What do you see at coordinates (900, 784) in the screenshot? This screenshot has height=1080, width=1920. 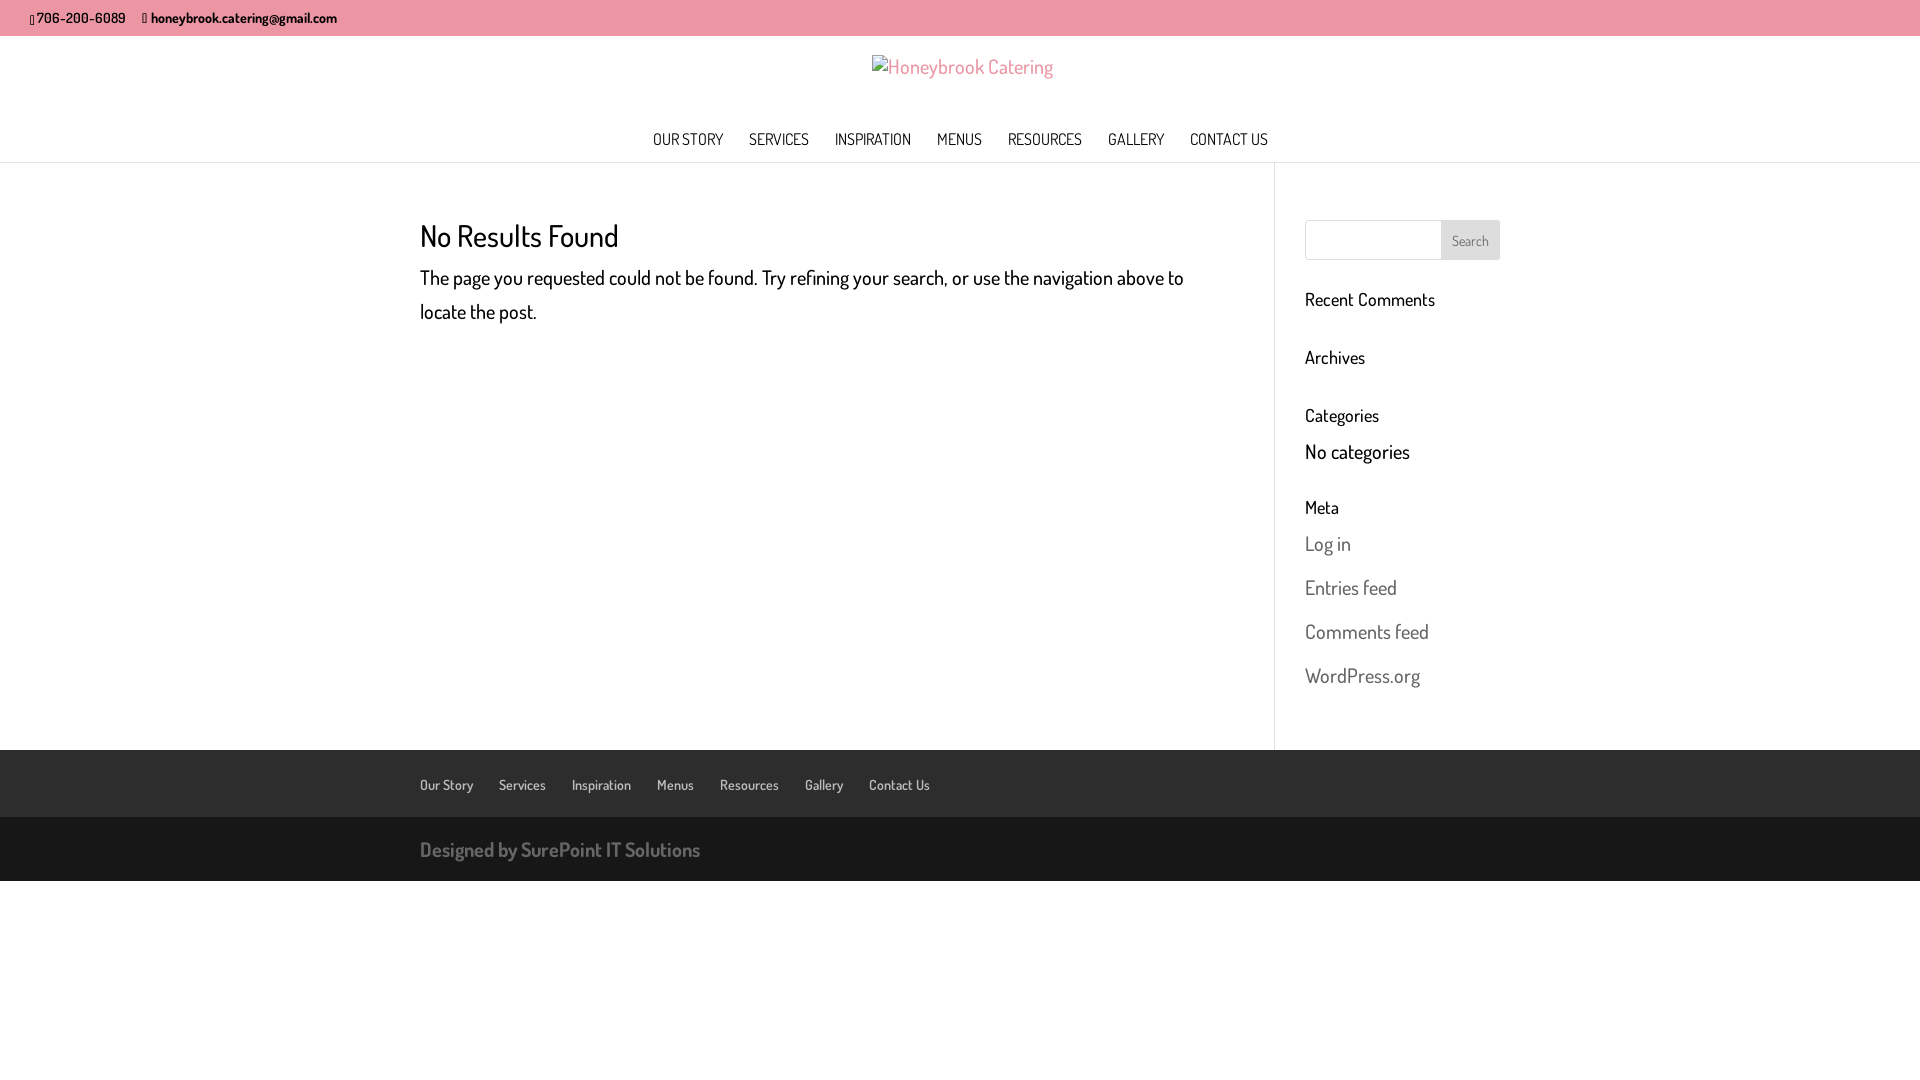 I see `Contact Us` at bounding box center [900, 784].